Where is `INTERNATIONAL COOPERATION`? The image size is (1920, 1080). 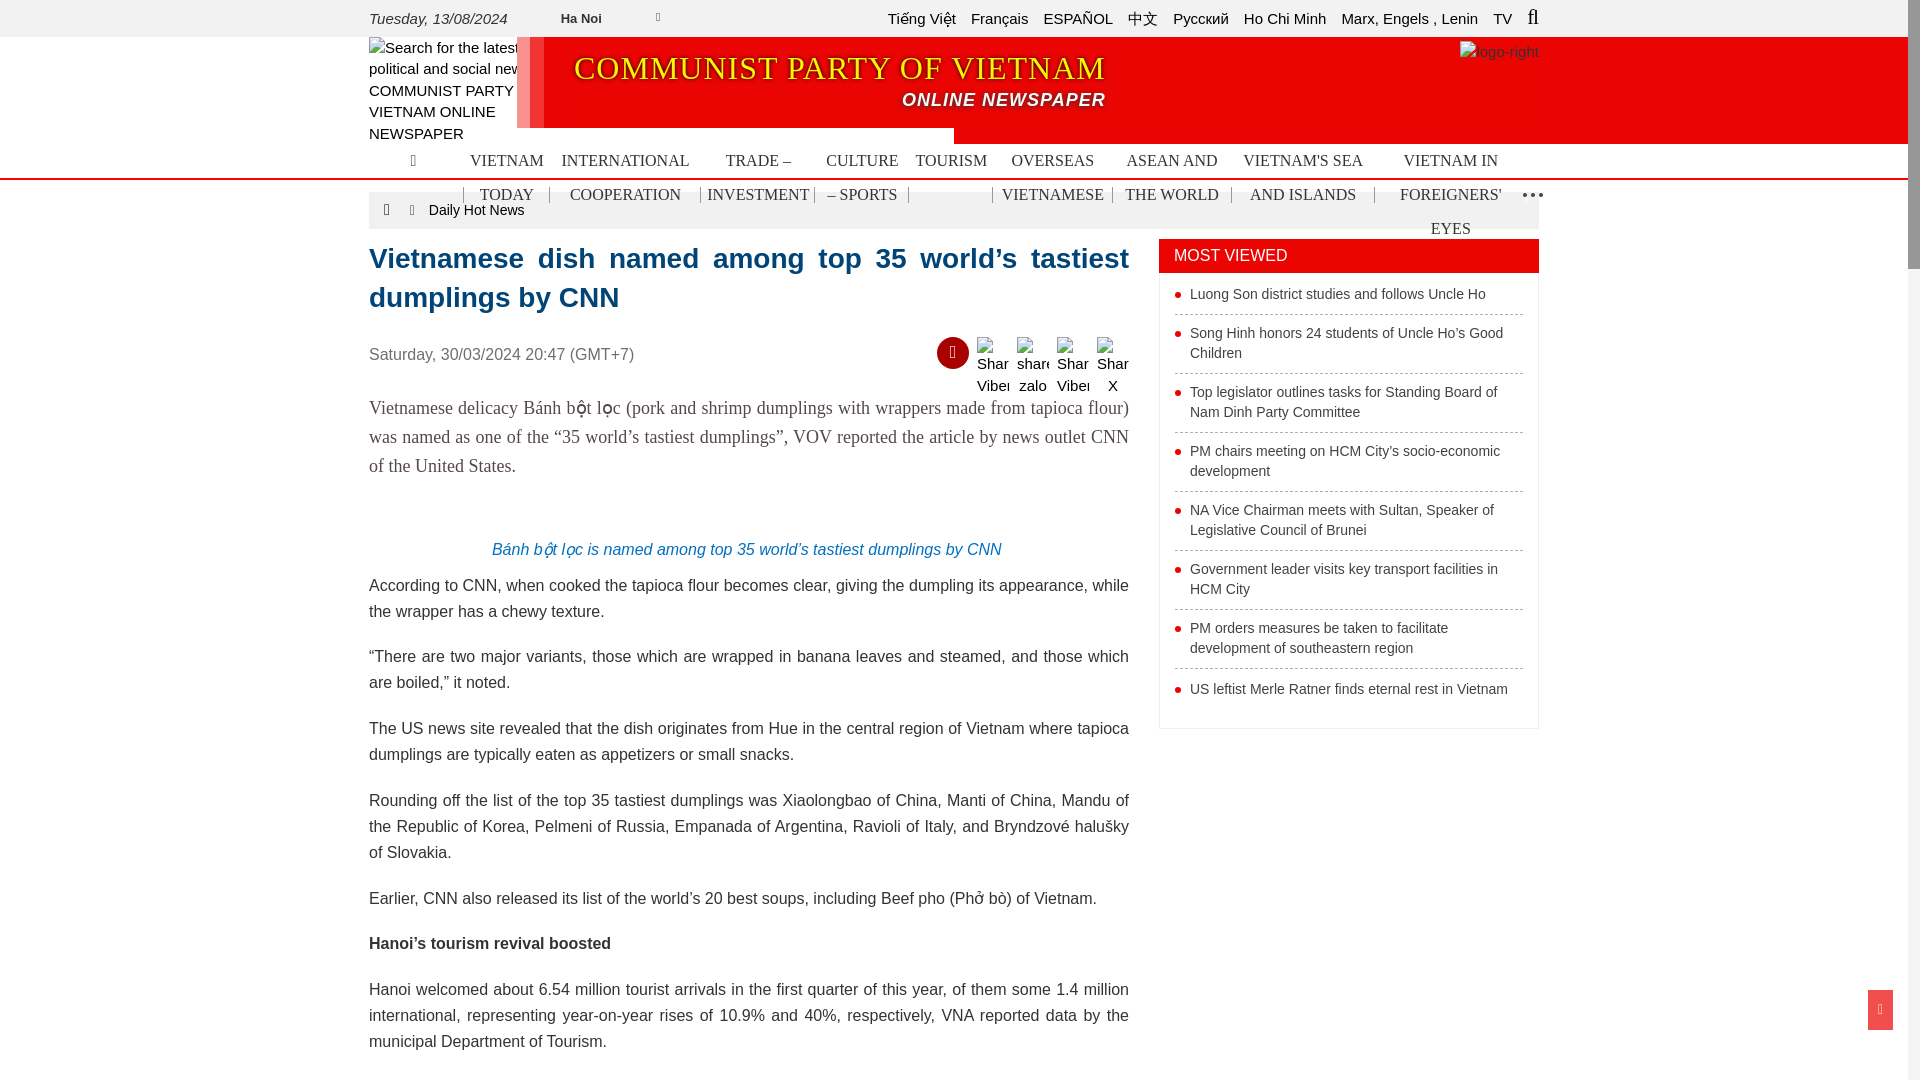
INTERNATIONAL COOPERATION is located at coordinates (624, 177).